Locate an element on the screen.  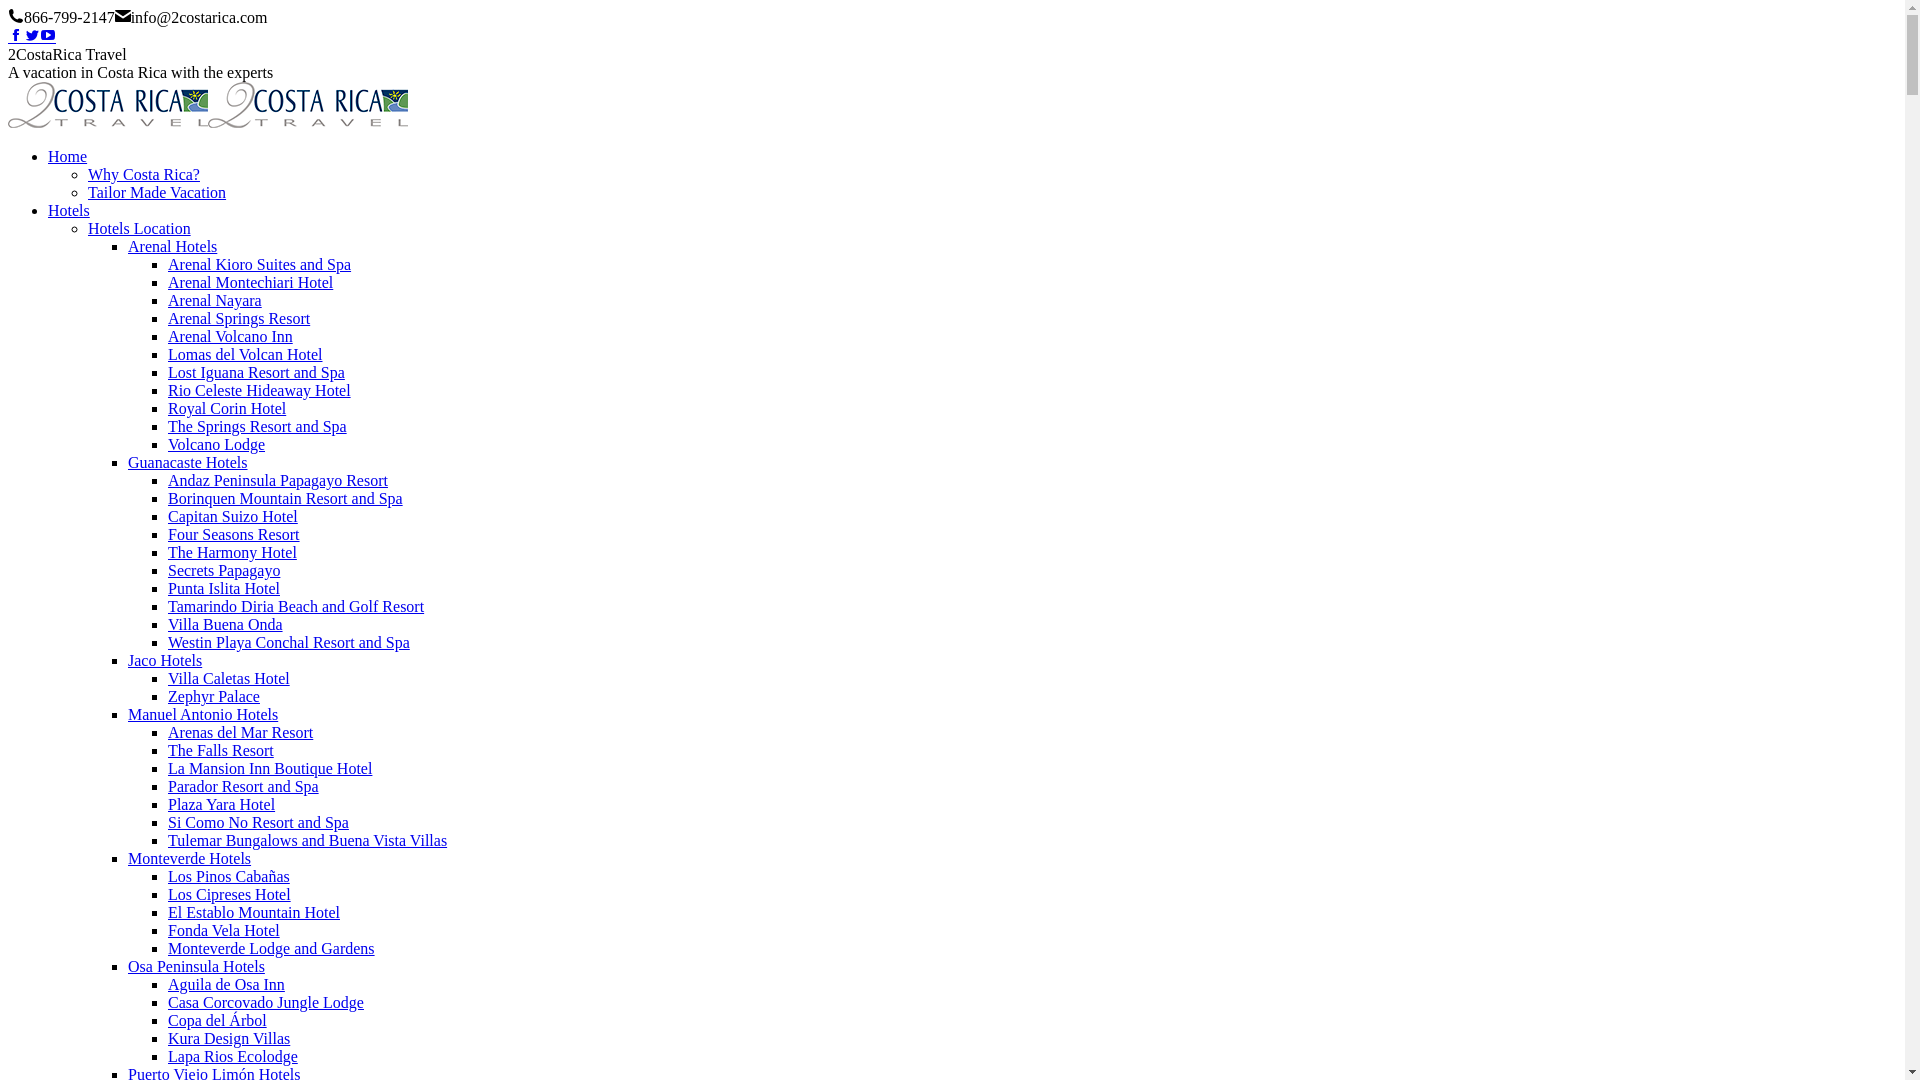
Manuel Antonio Hotels is located at coordinates (203, 714).